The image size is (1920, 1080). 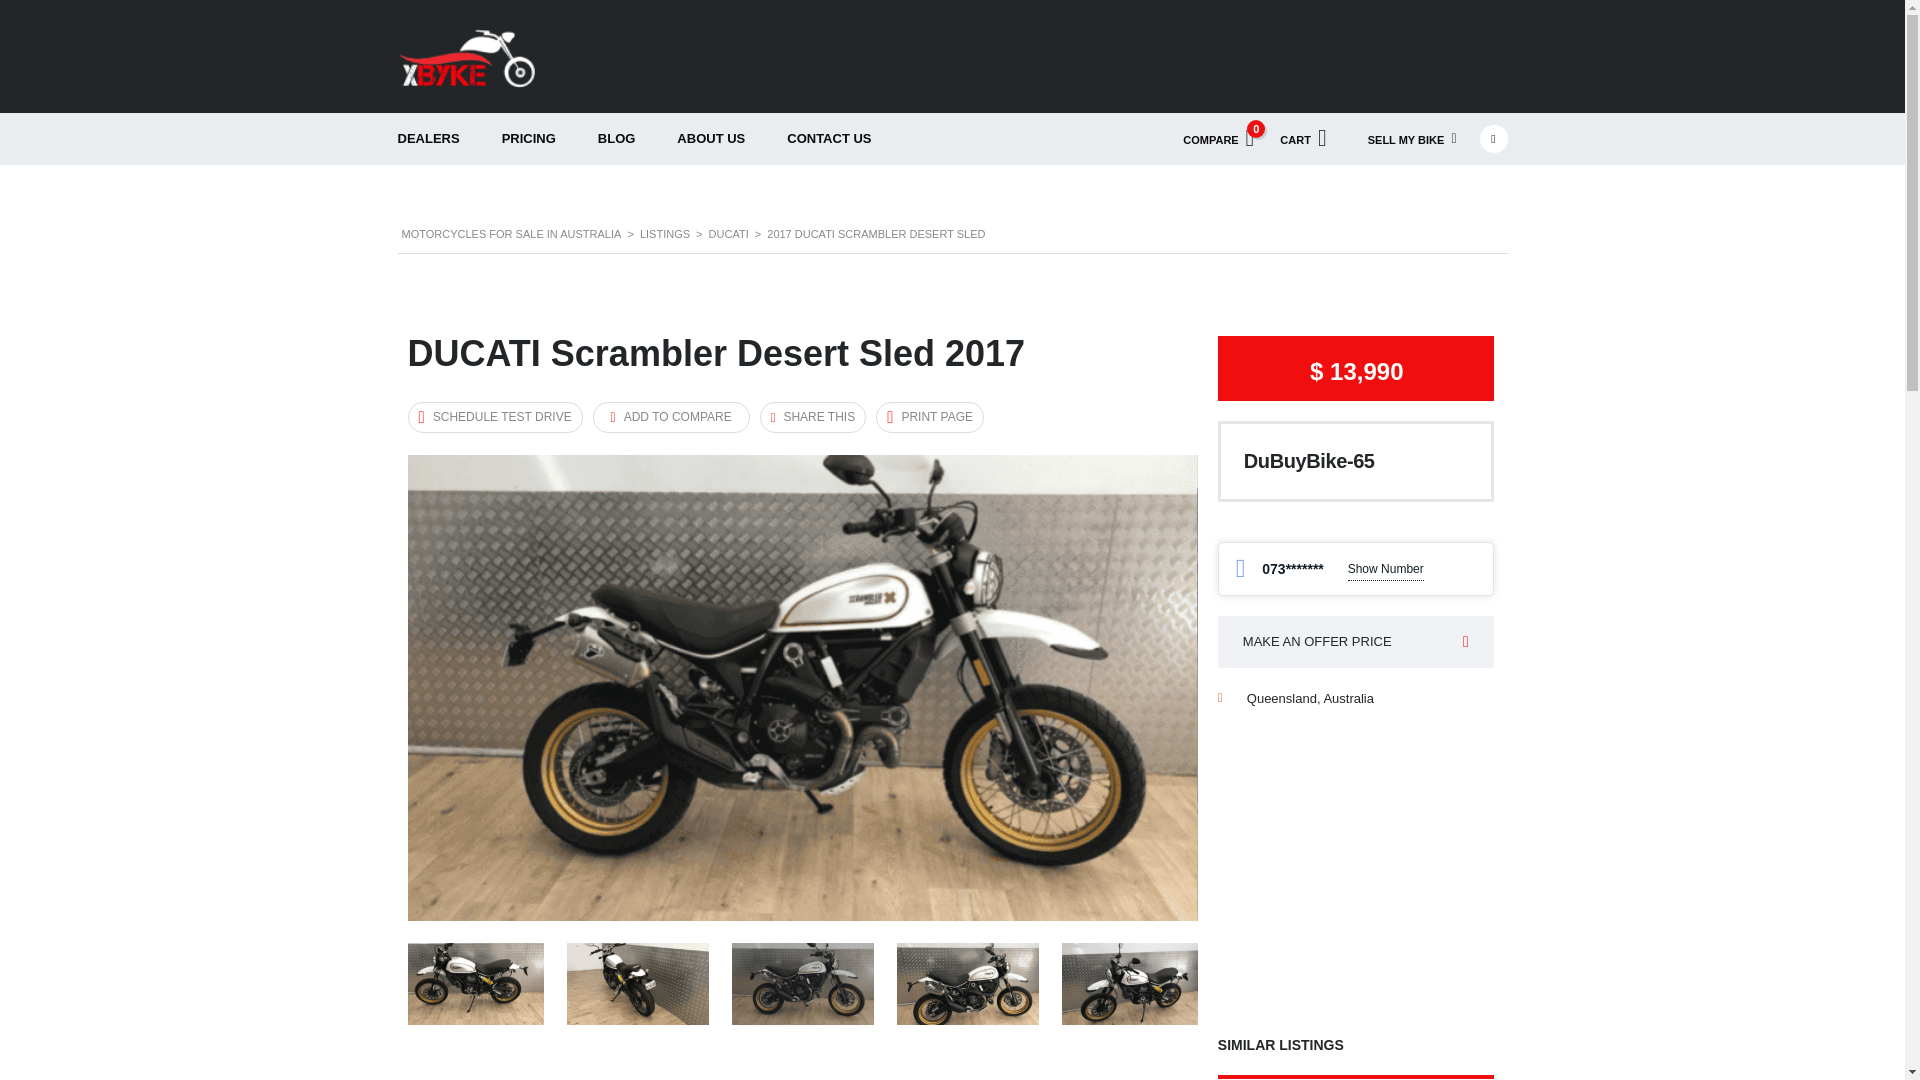 What do you see at coordinates (802, 983) in the screenshot?
I see `Go to the DUCATI Make archives.` at bounding box center [802, 983].